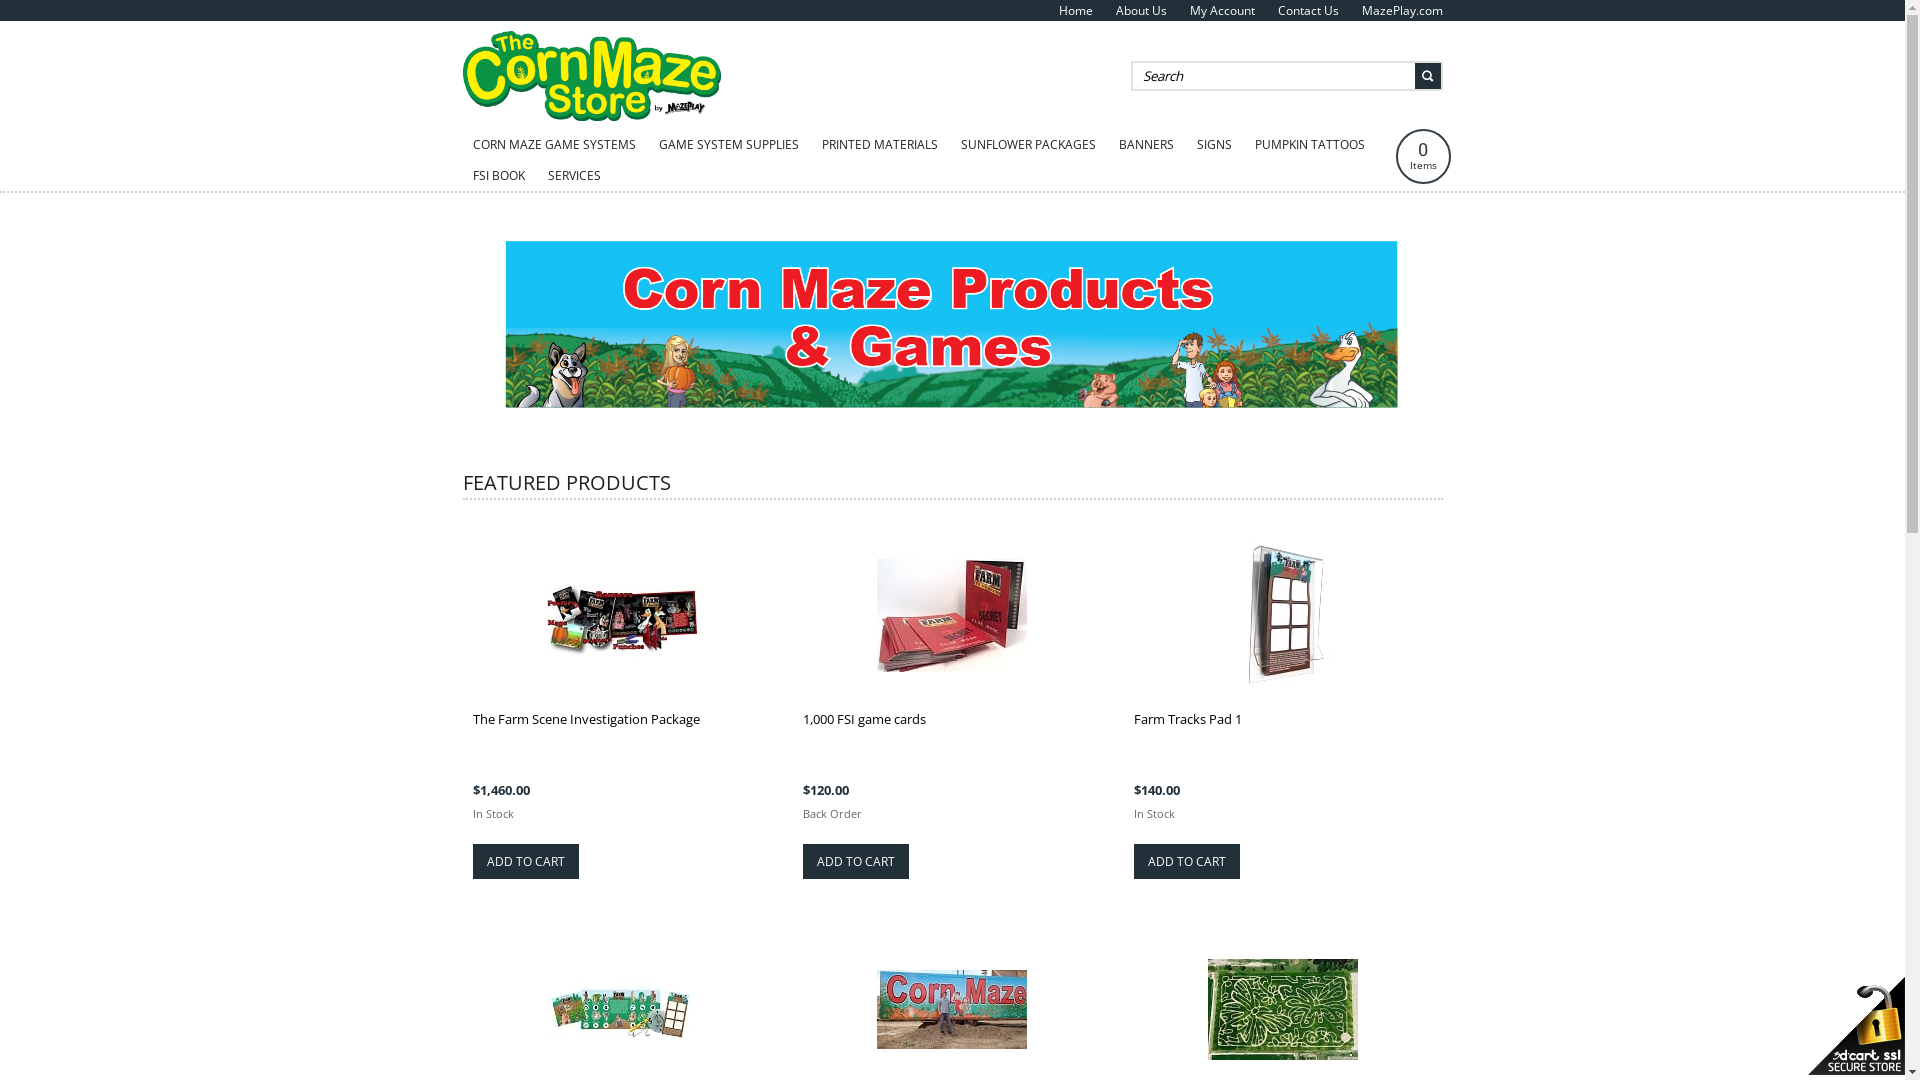 The width and height of the screenshot is (1920, 1080). Describe the element at coordinates (554, 145) in the screenshot. I see `CORN MAZE GAME SYSTEMS` at that location.